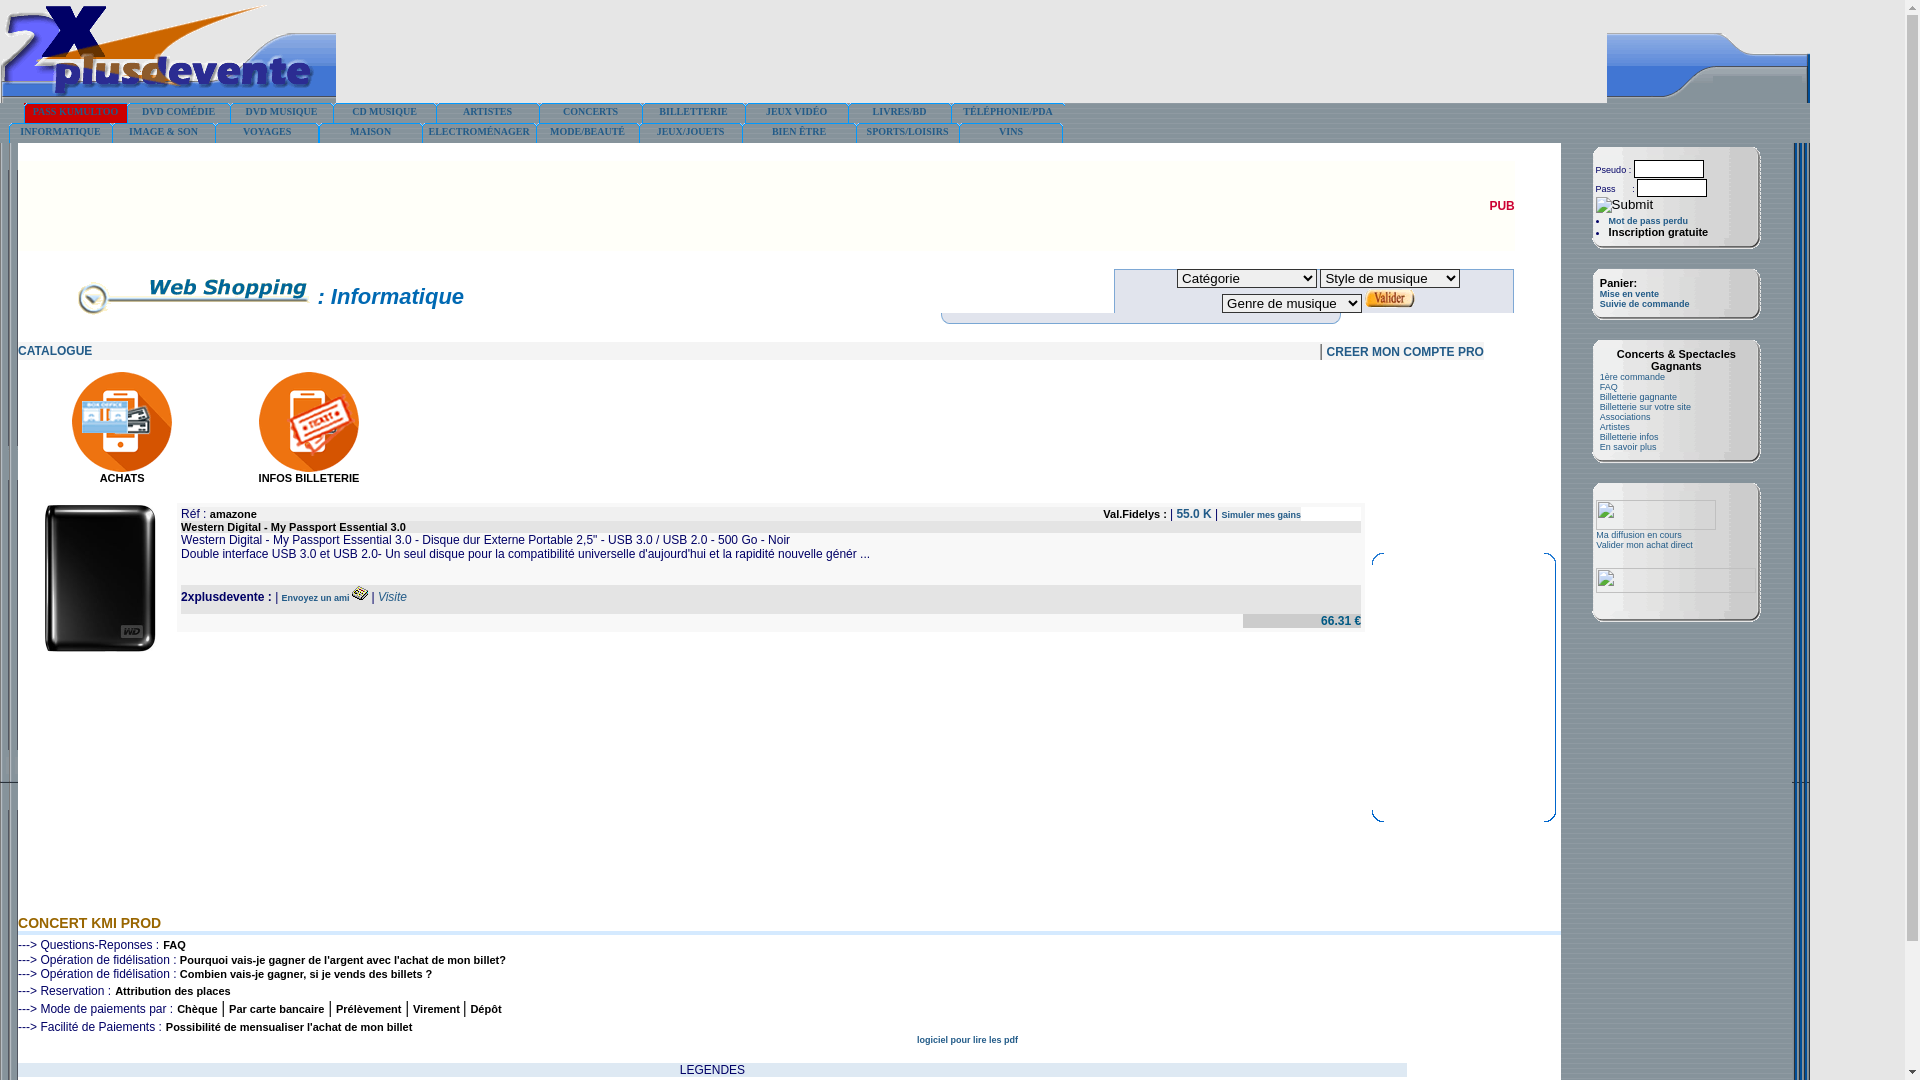 The height and width of the screenshot is (1080, 1920). Describe the element at coordinates (234, 514) in the screenshot. I see `amazone` at that location.